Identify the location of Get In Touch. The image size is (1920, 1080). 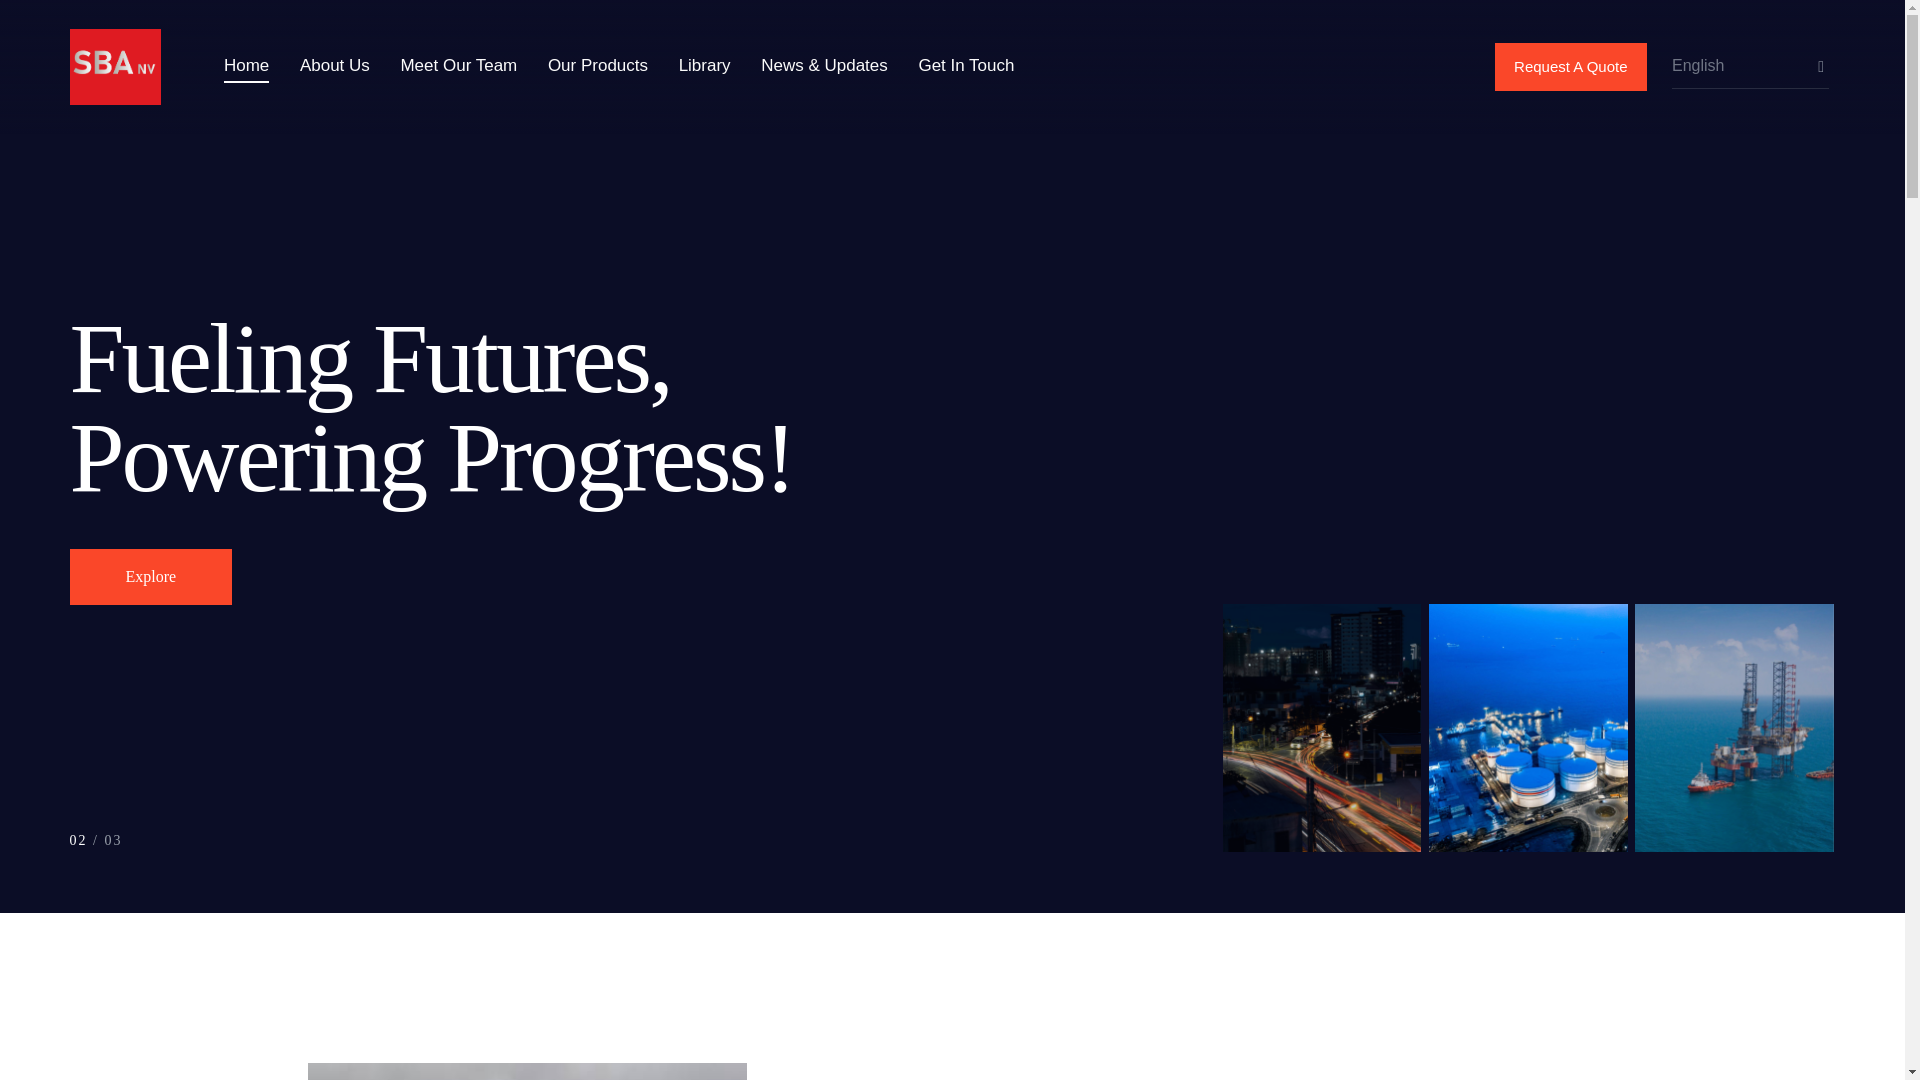
(966, 66).